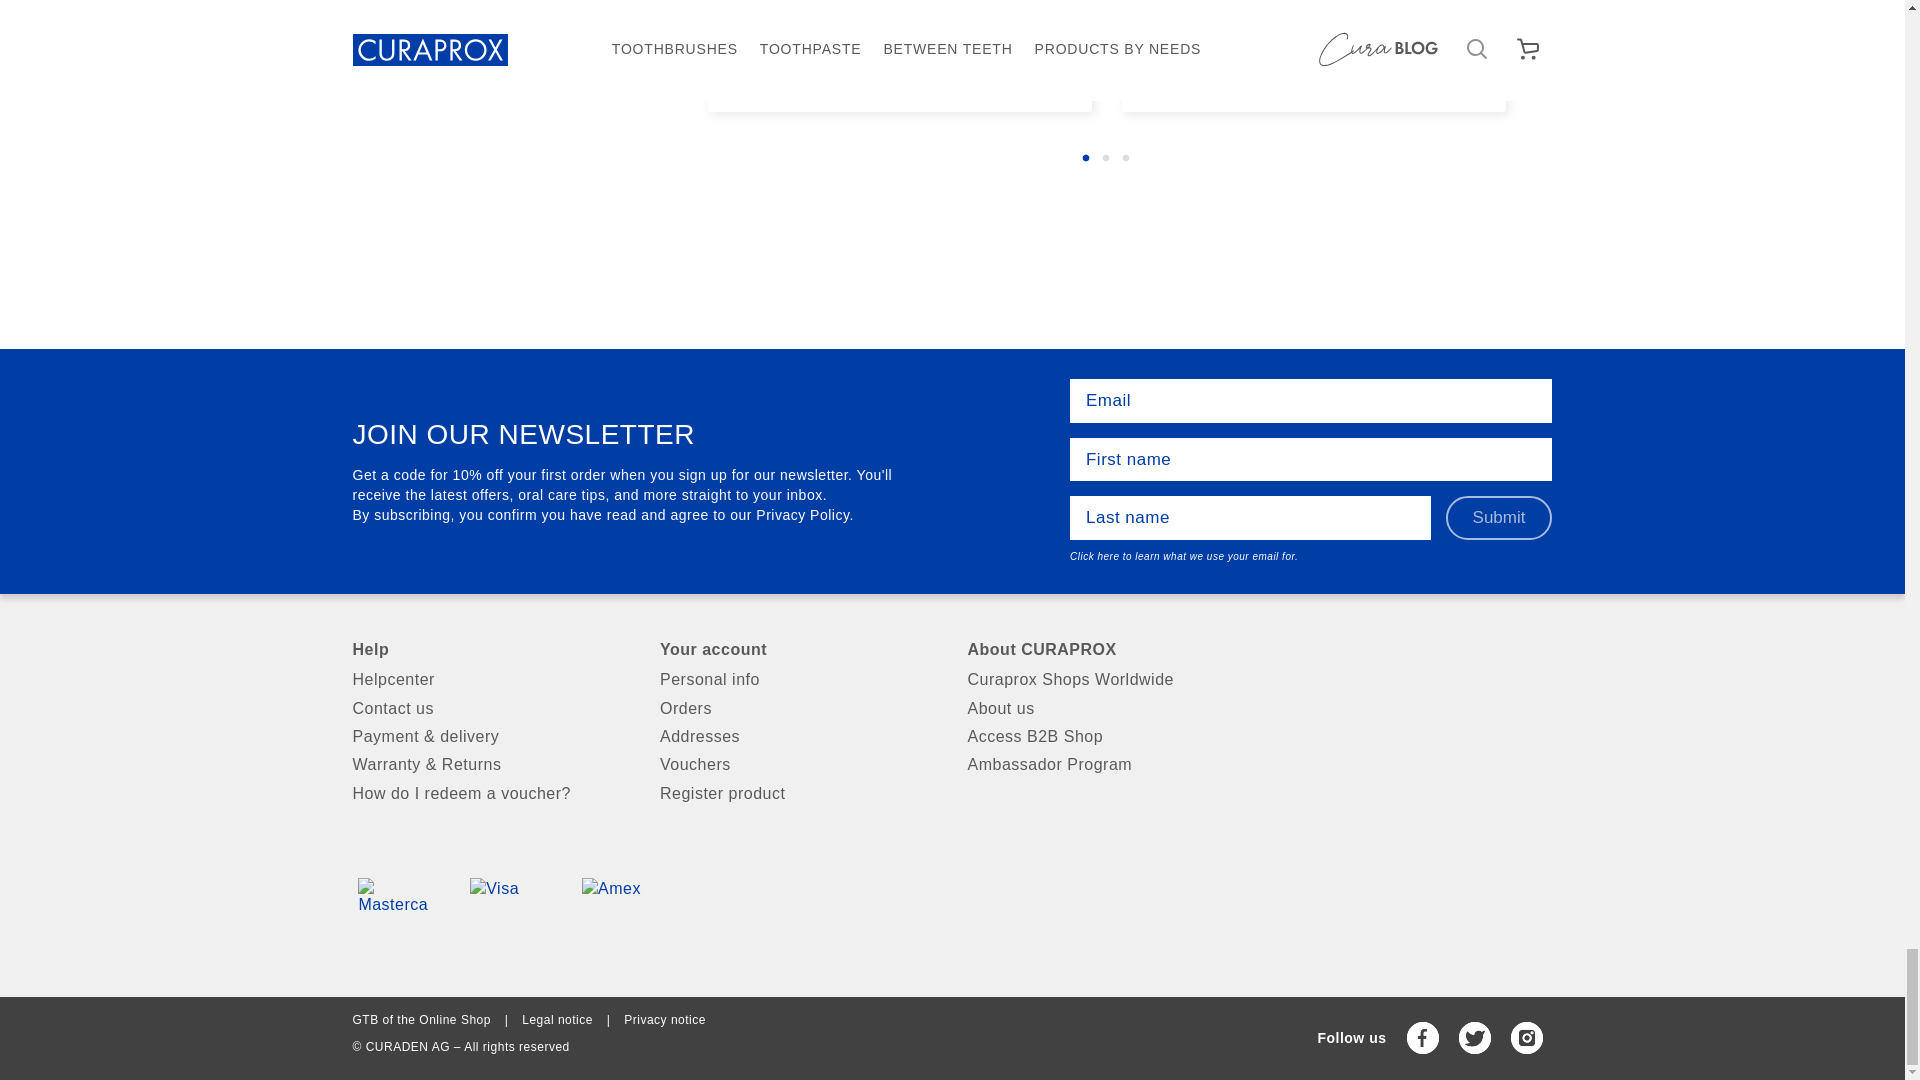  I want to click on Contact us, so click(490, 708).